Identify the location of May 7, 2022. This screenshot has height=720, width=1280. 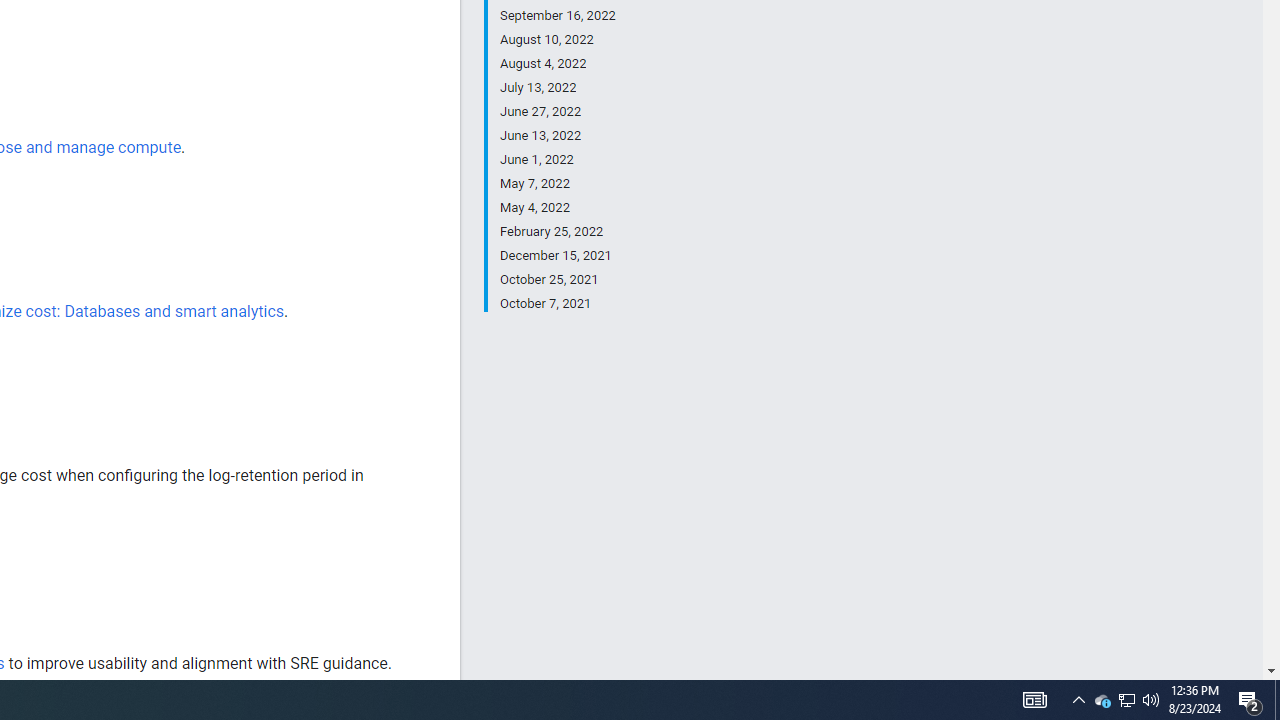
(557, 184).